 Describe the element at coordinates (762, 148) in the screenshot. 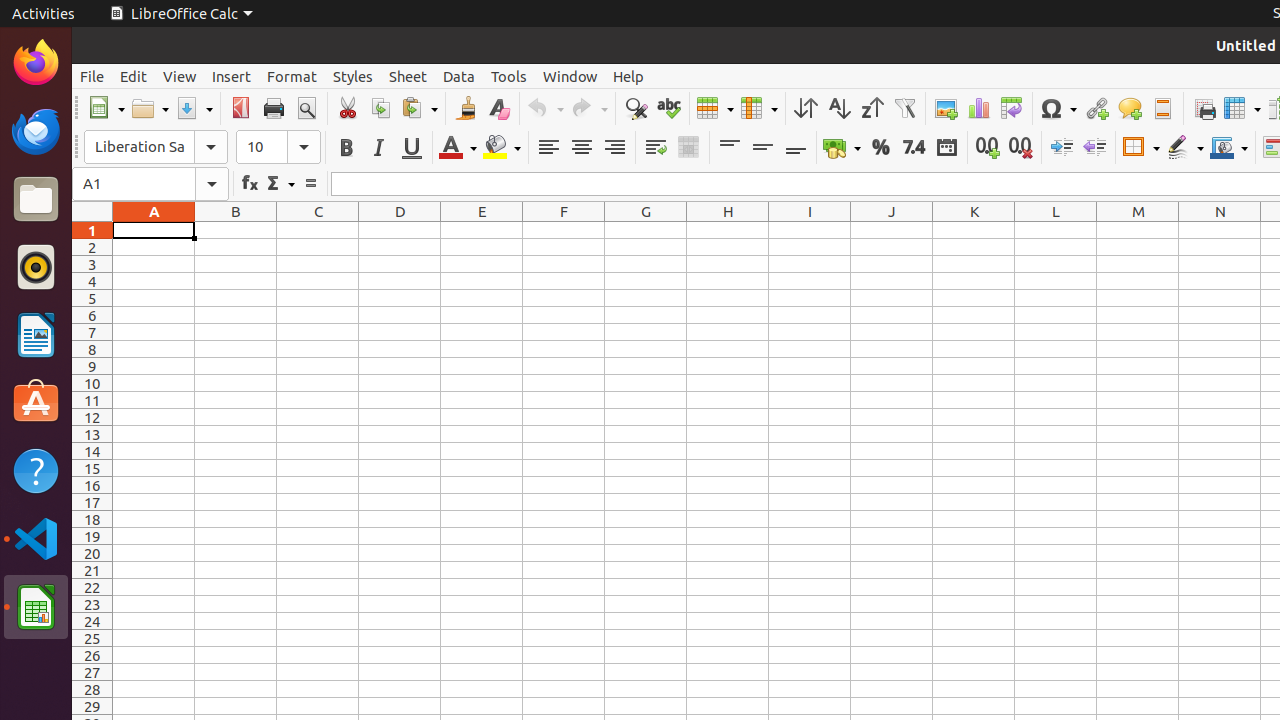

I see `Center Vertically` at that location.